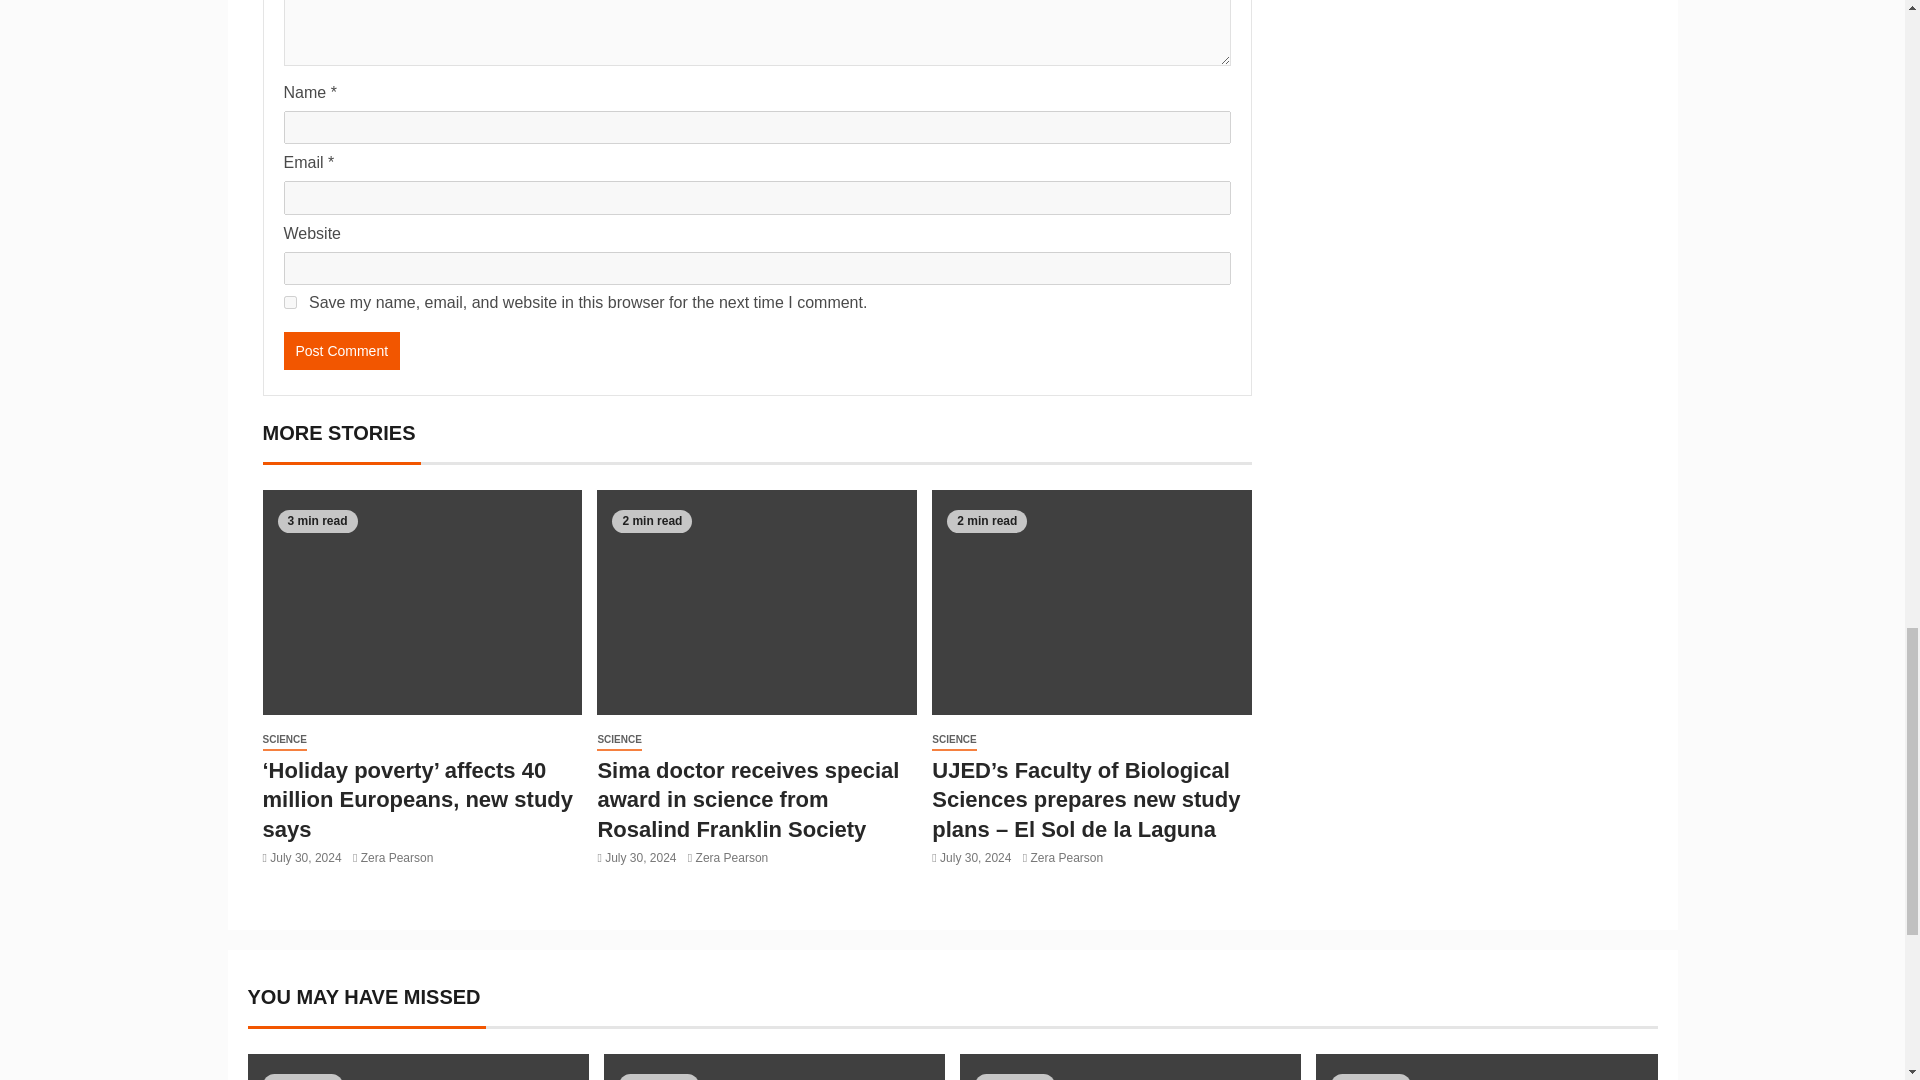 This screenshot has width=1920, height=1080. Describe the element at coordinates (290, 302) in the screenshot. I see `yes` at that location.